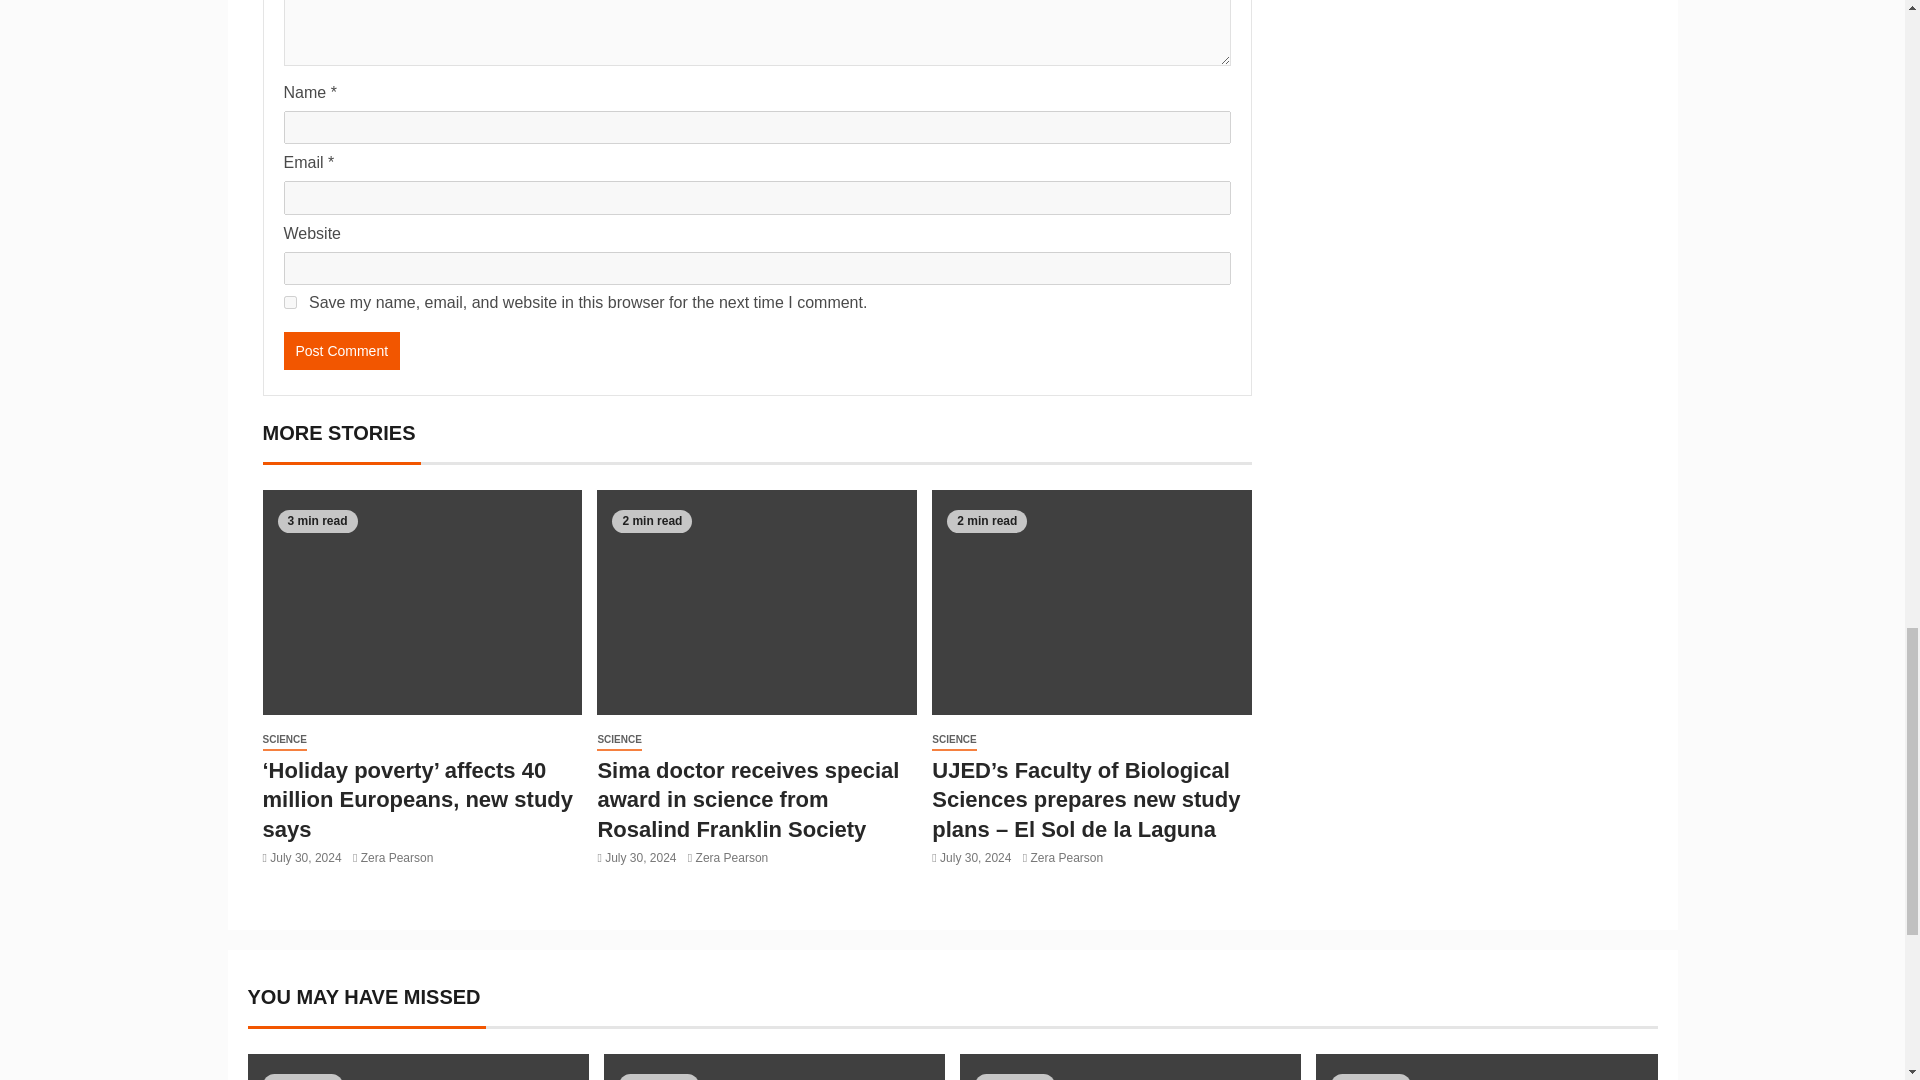 This screenshot has width=1920, height=1080. Describe the element at coordinates (290, 302) in the screenshot. I see `yes` at that location.